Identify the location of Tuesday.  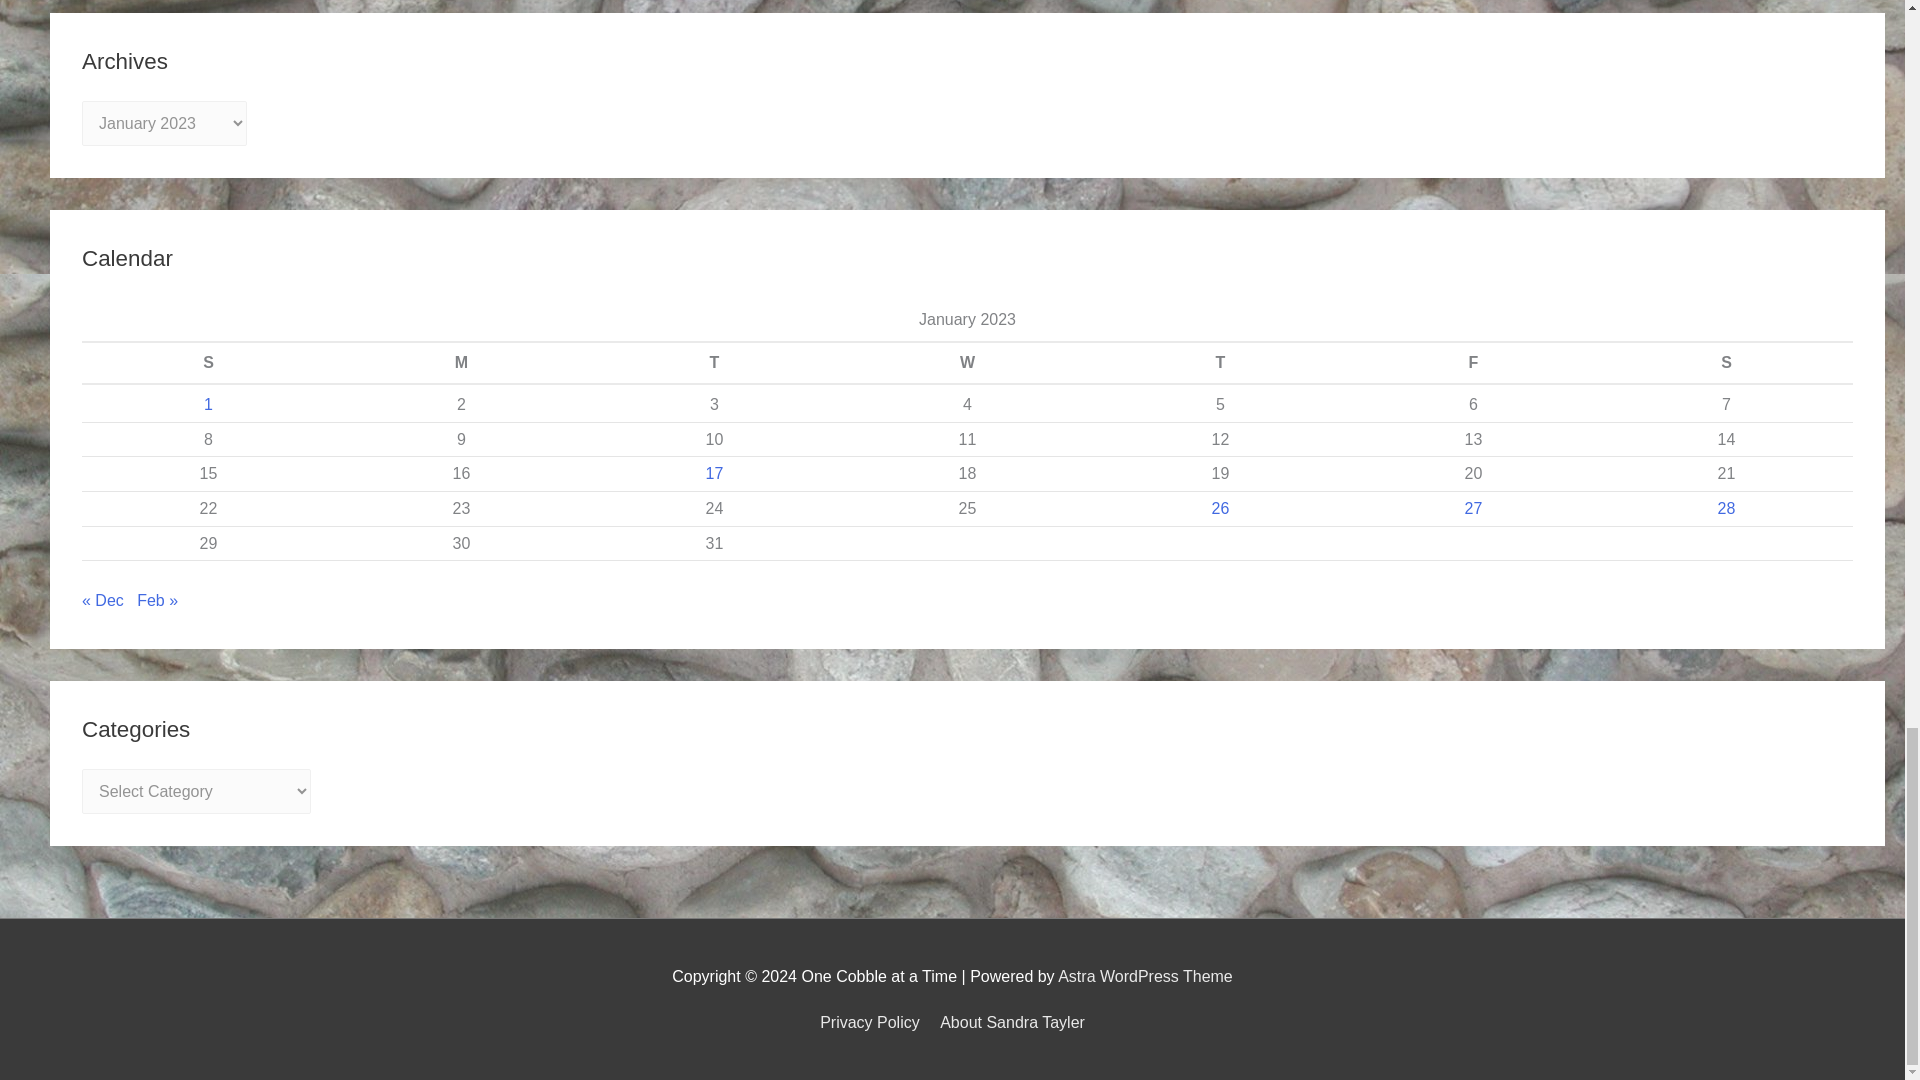
(714, 362).